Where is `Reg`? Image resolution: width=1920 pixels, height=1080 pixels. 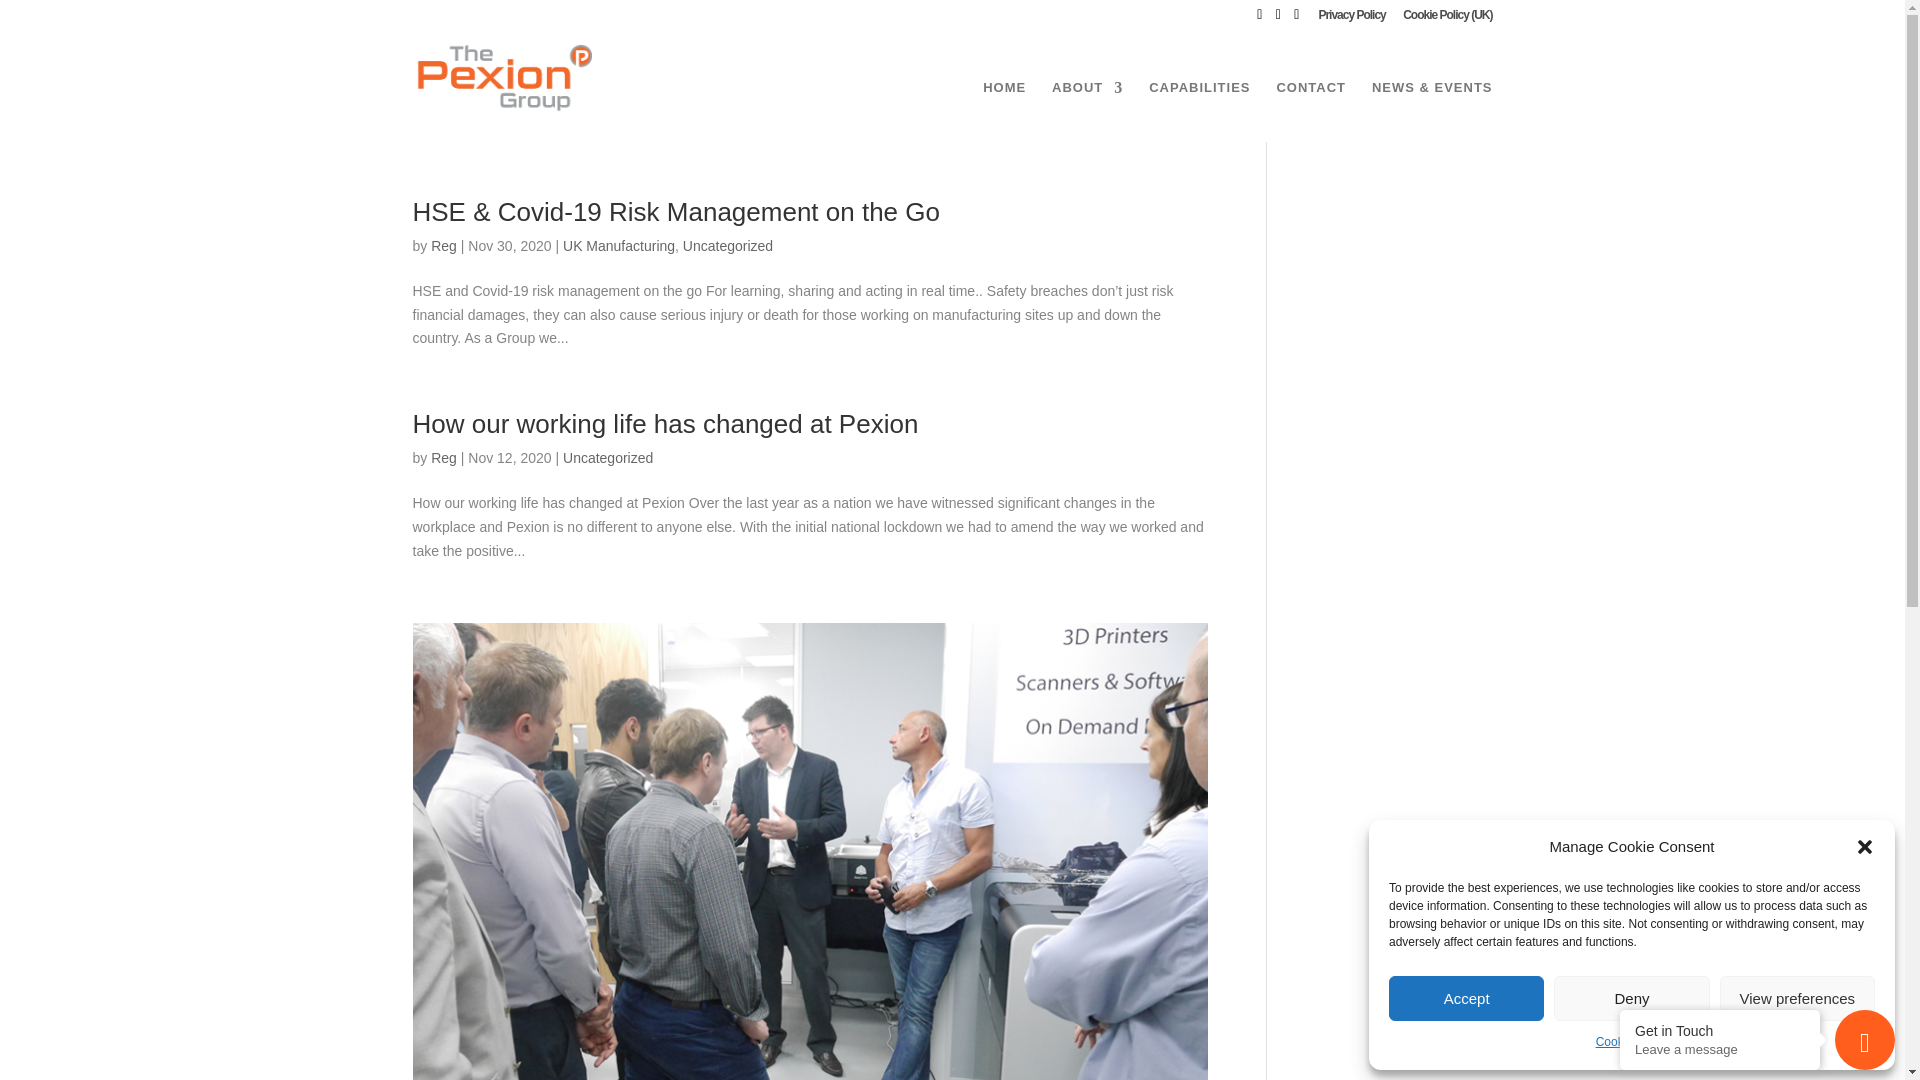 Reg is located at coordinates (443, 458).